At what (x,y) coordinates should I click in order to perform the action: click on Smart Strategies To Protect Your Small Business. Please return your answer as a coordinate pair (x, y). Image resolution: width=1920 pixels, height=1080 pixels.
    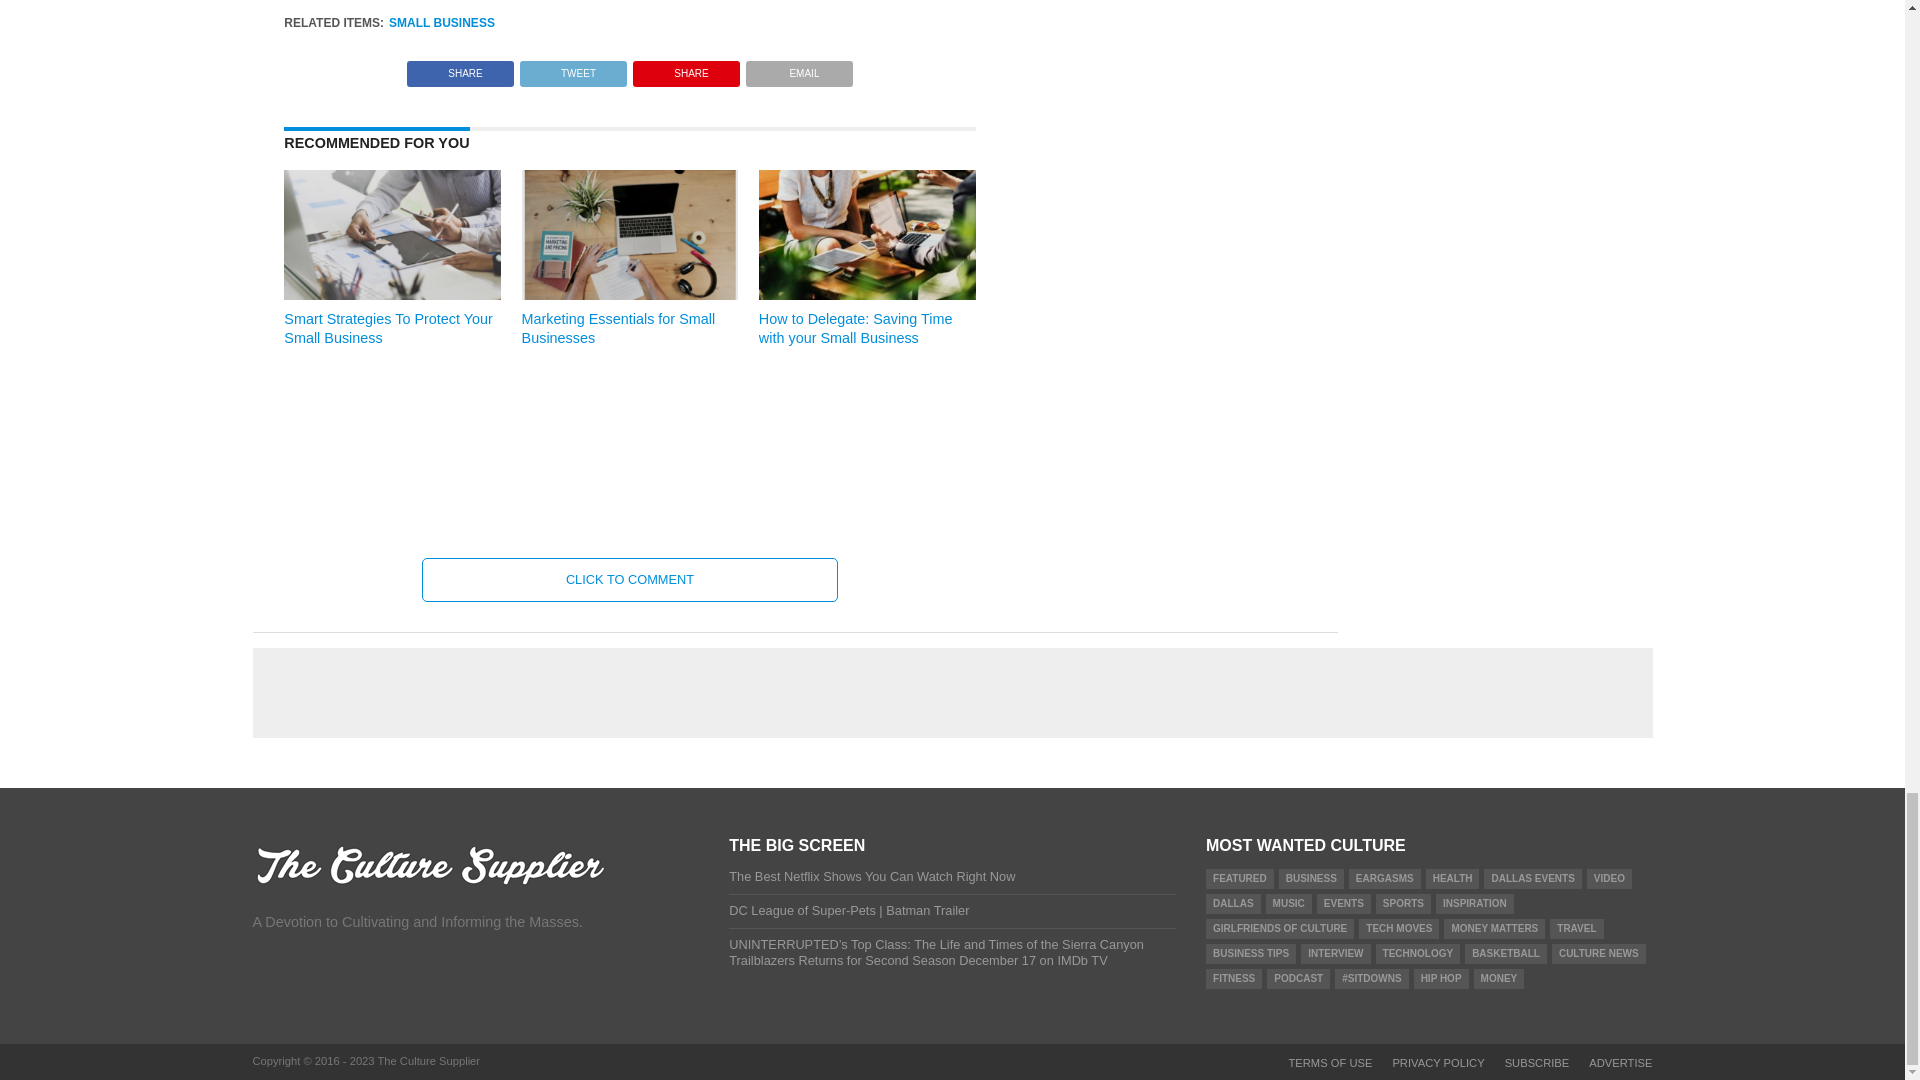
    Looking at the image, I should click on (392, 294).